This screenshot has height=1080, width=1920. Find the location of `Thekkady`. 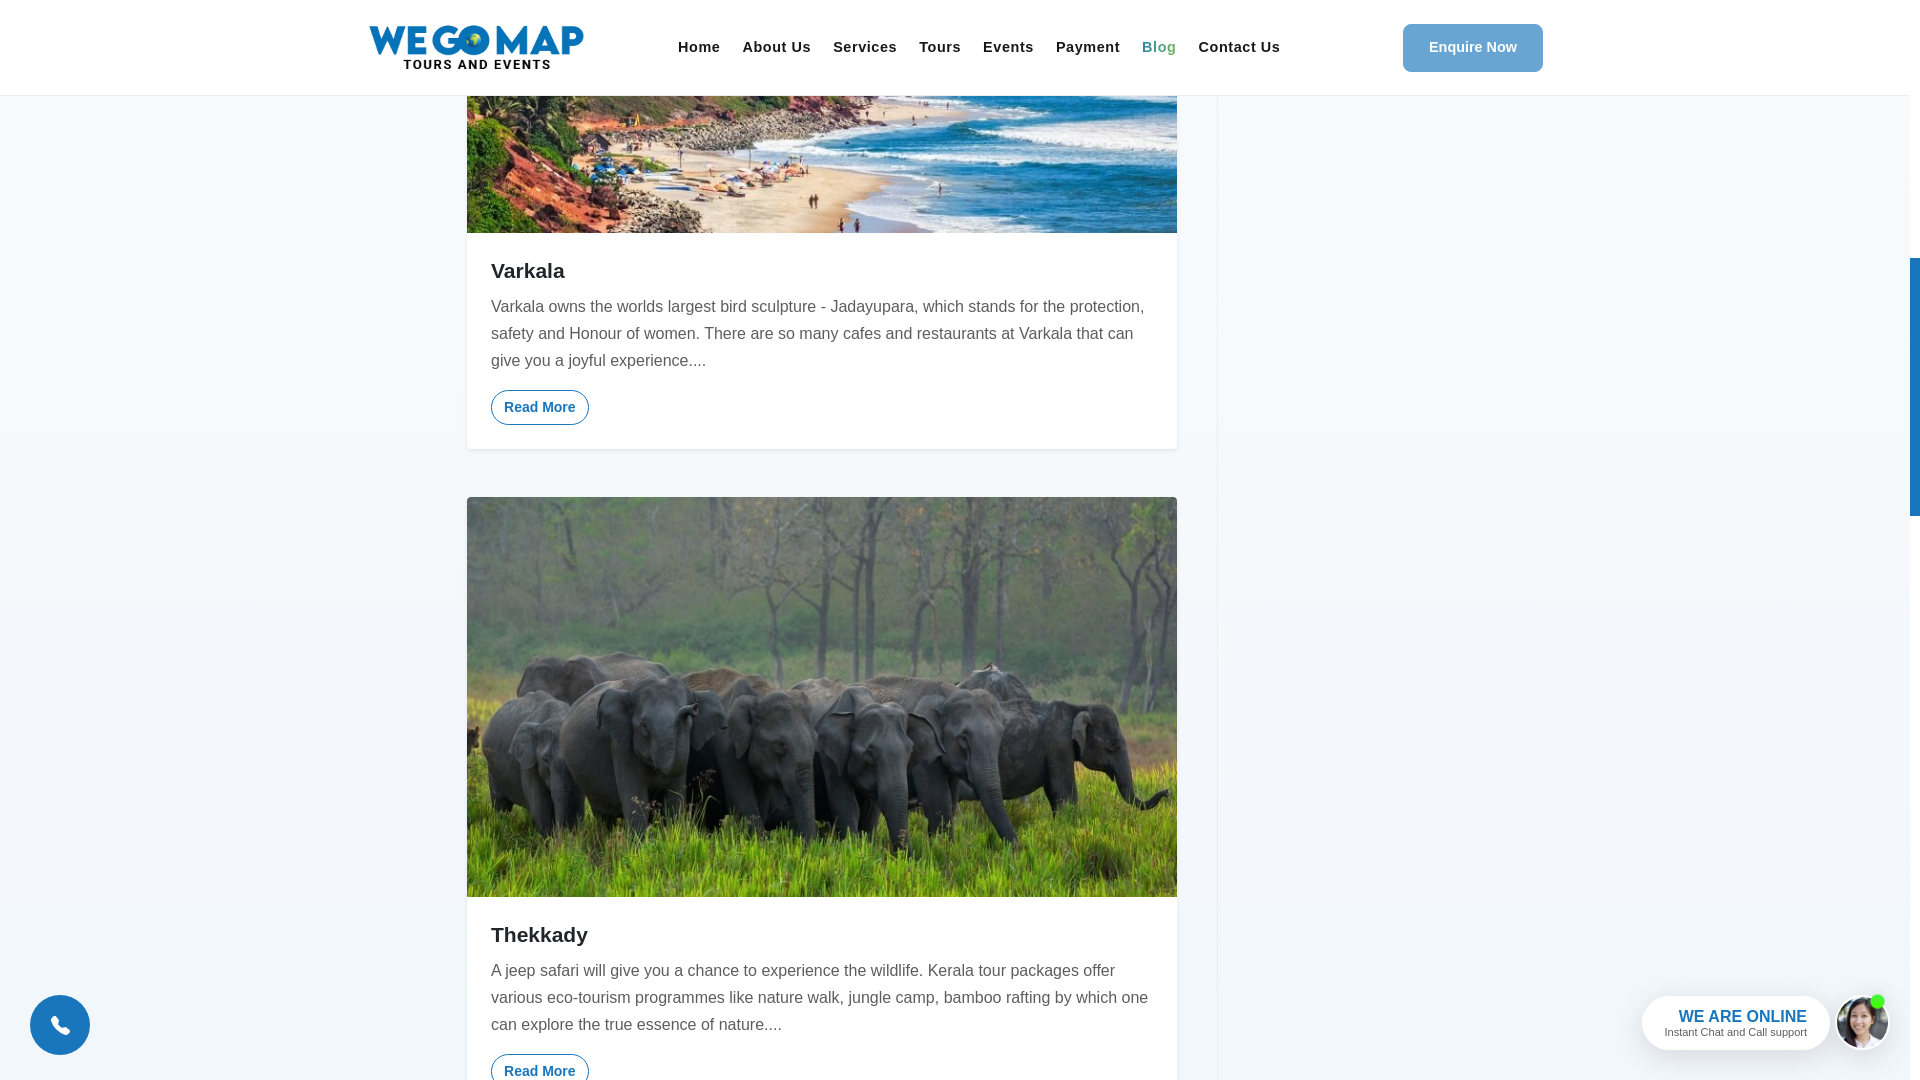

Thekkady is located at coordinates (822, 934).